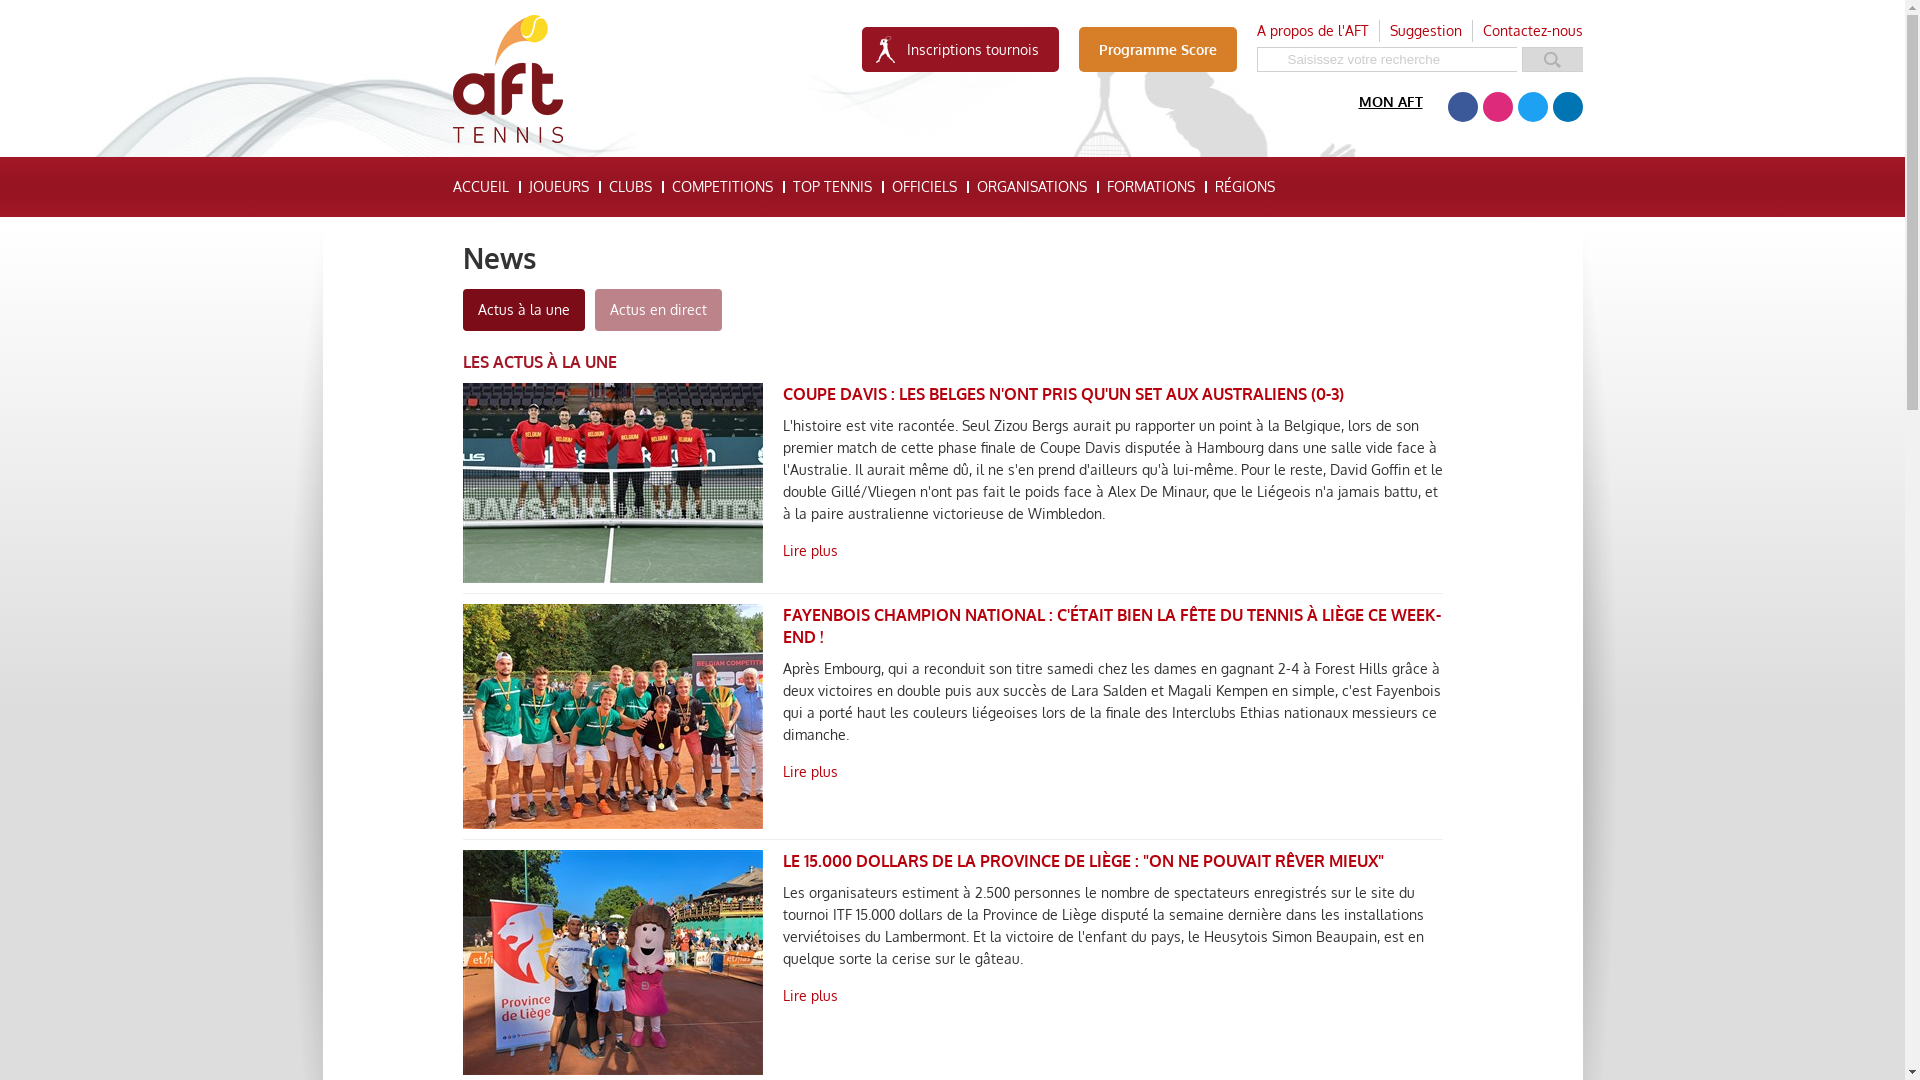  What do you see at coordinates (507, 80) in the screenshot?
I see `AFTnet` at bounding box center [507, 80].